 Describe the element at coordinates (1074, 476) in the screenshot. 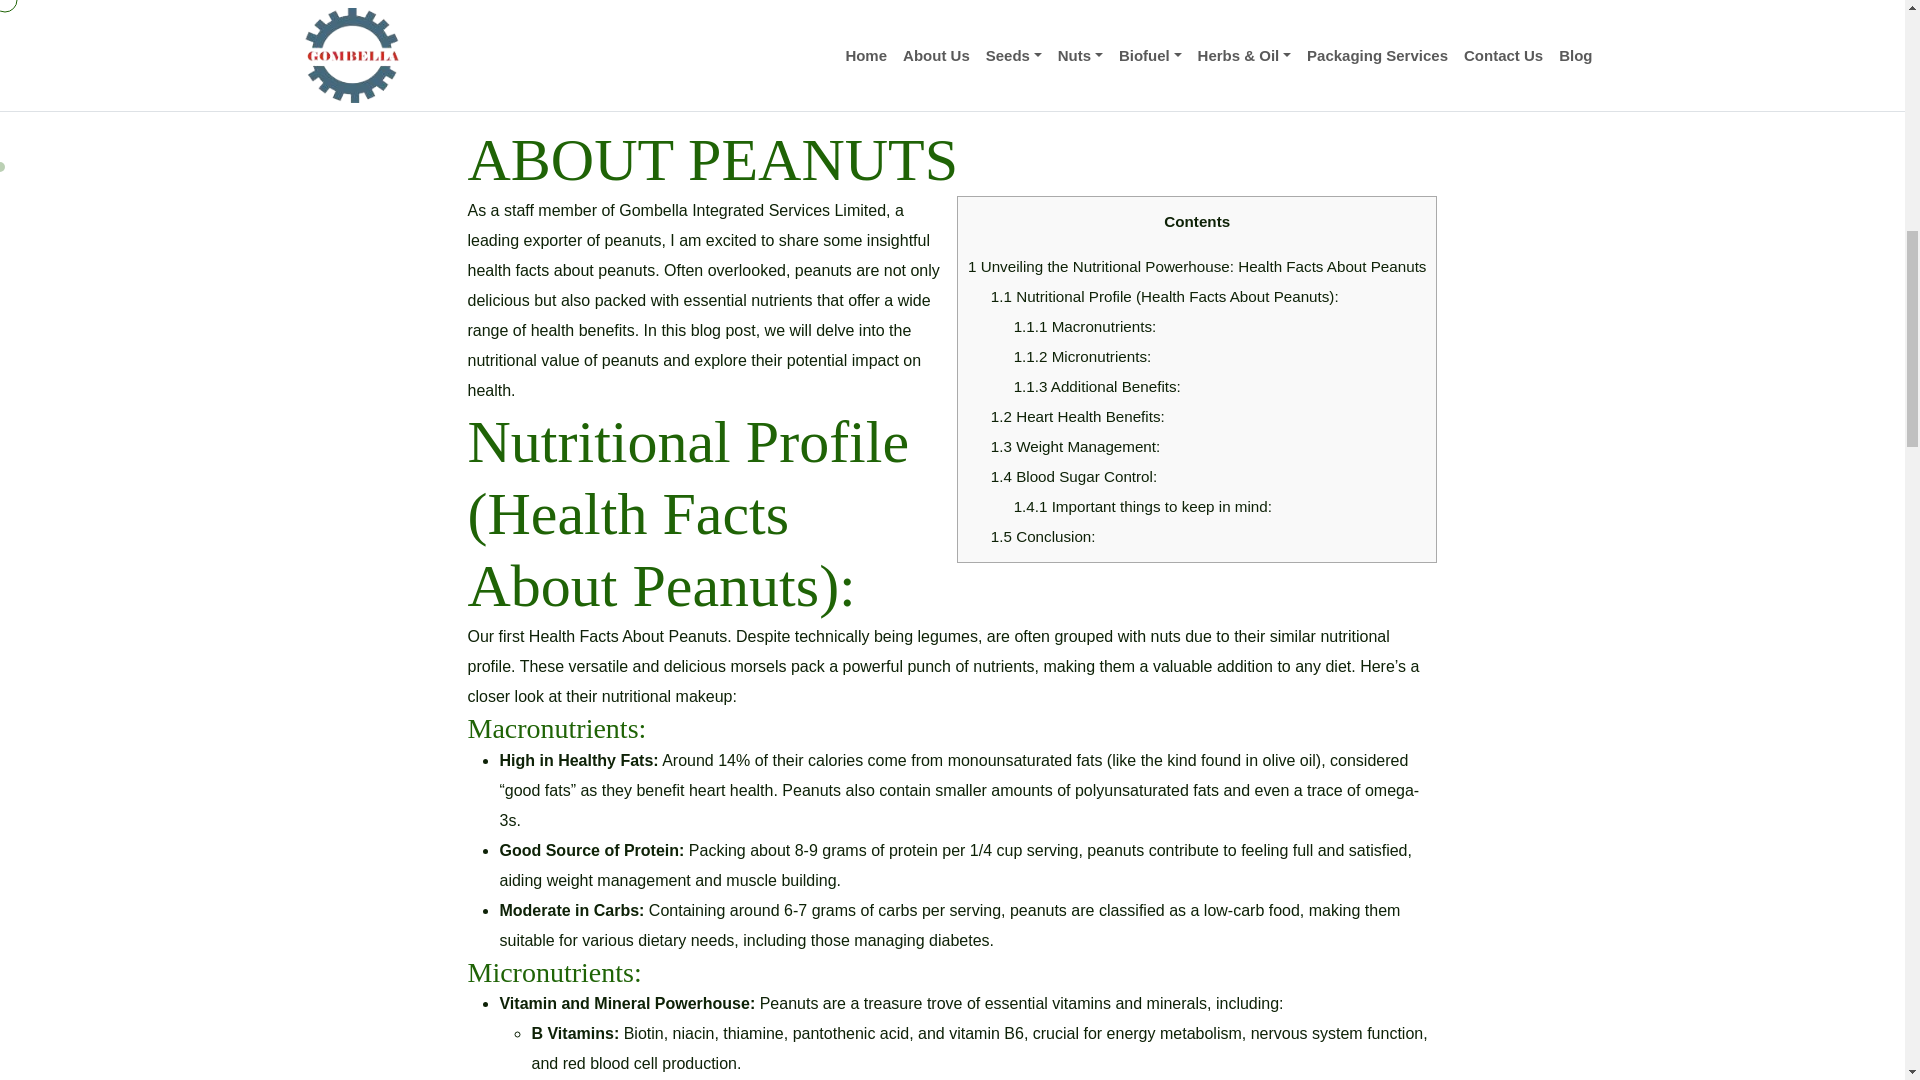

I see `1.4 Blood Sugar Control:` at that location.